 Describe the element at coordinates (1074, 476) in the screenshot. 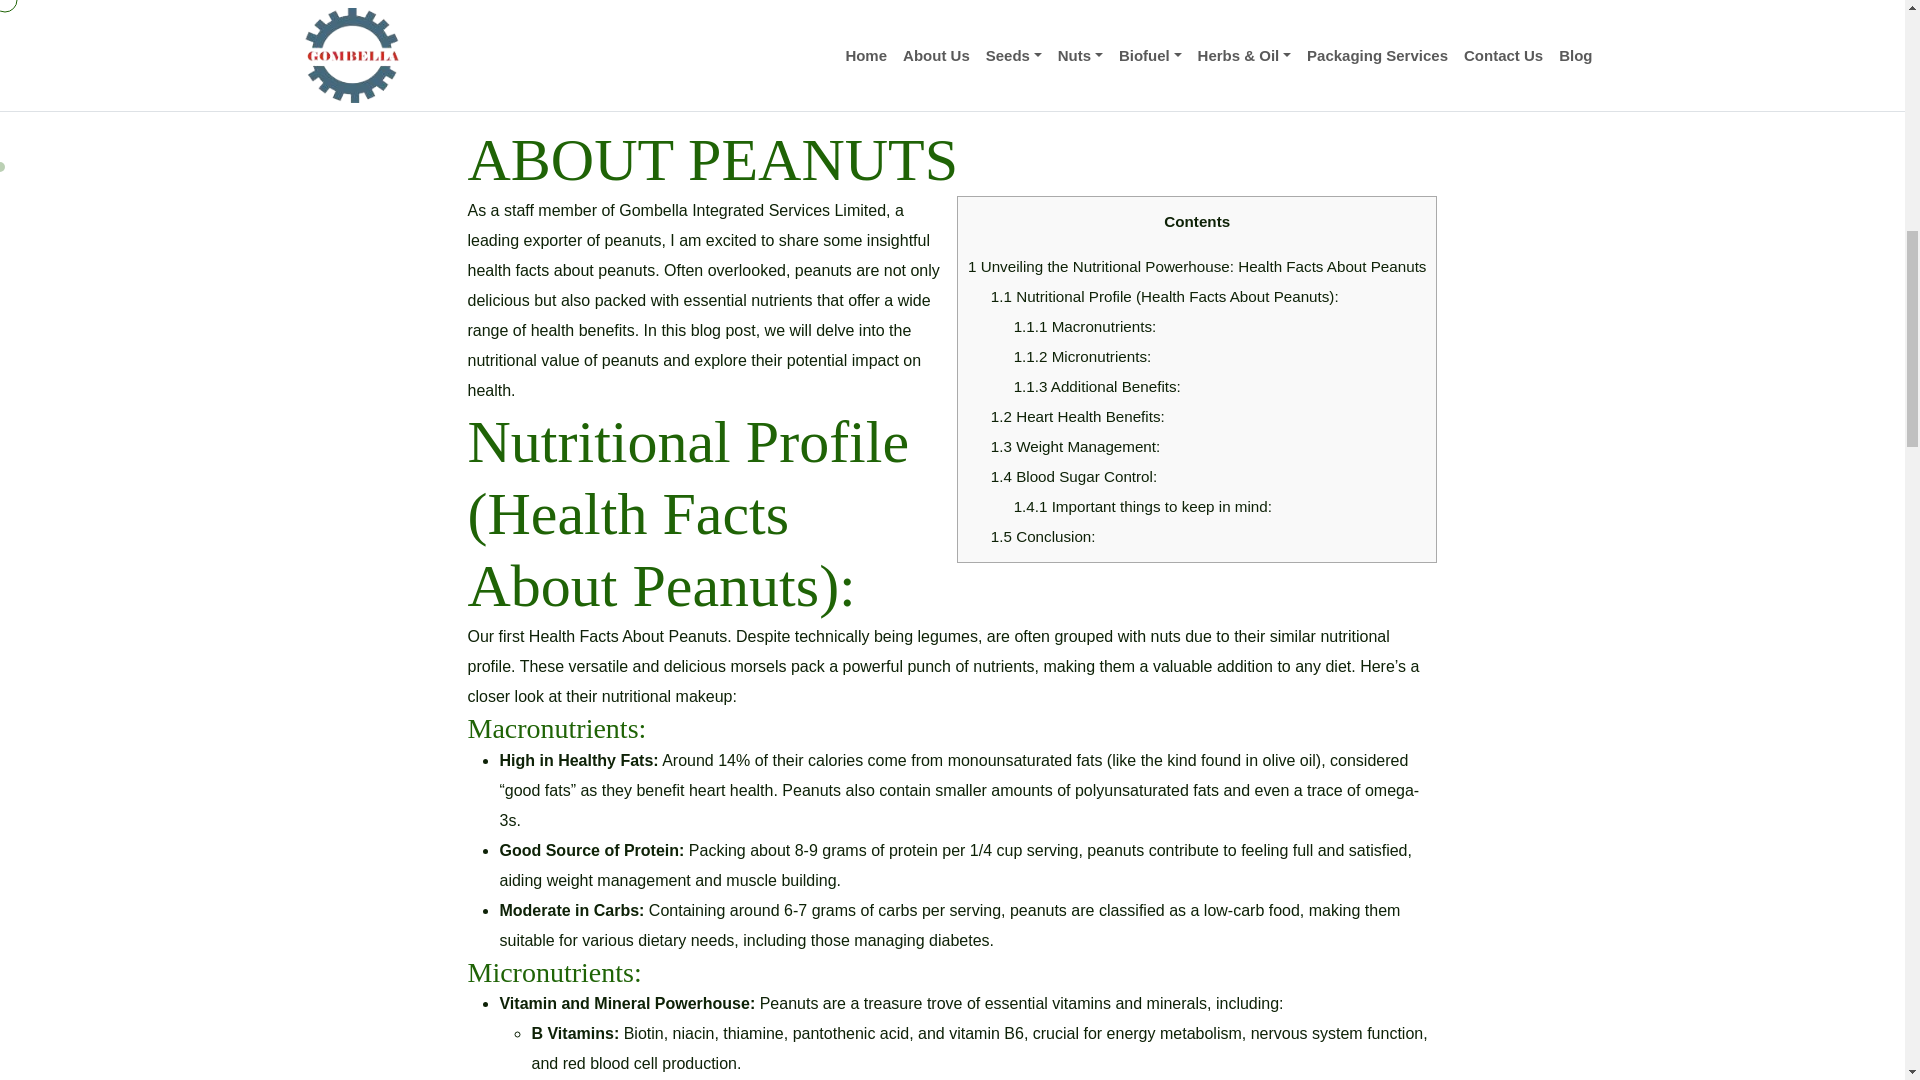

I see `1.4 Blood Sugar Control:` at that location.